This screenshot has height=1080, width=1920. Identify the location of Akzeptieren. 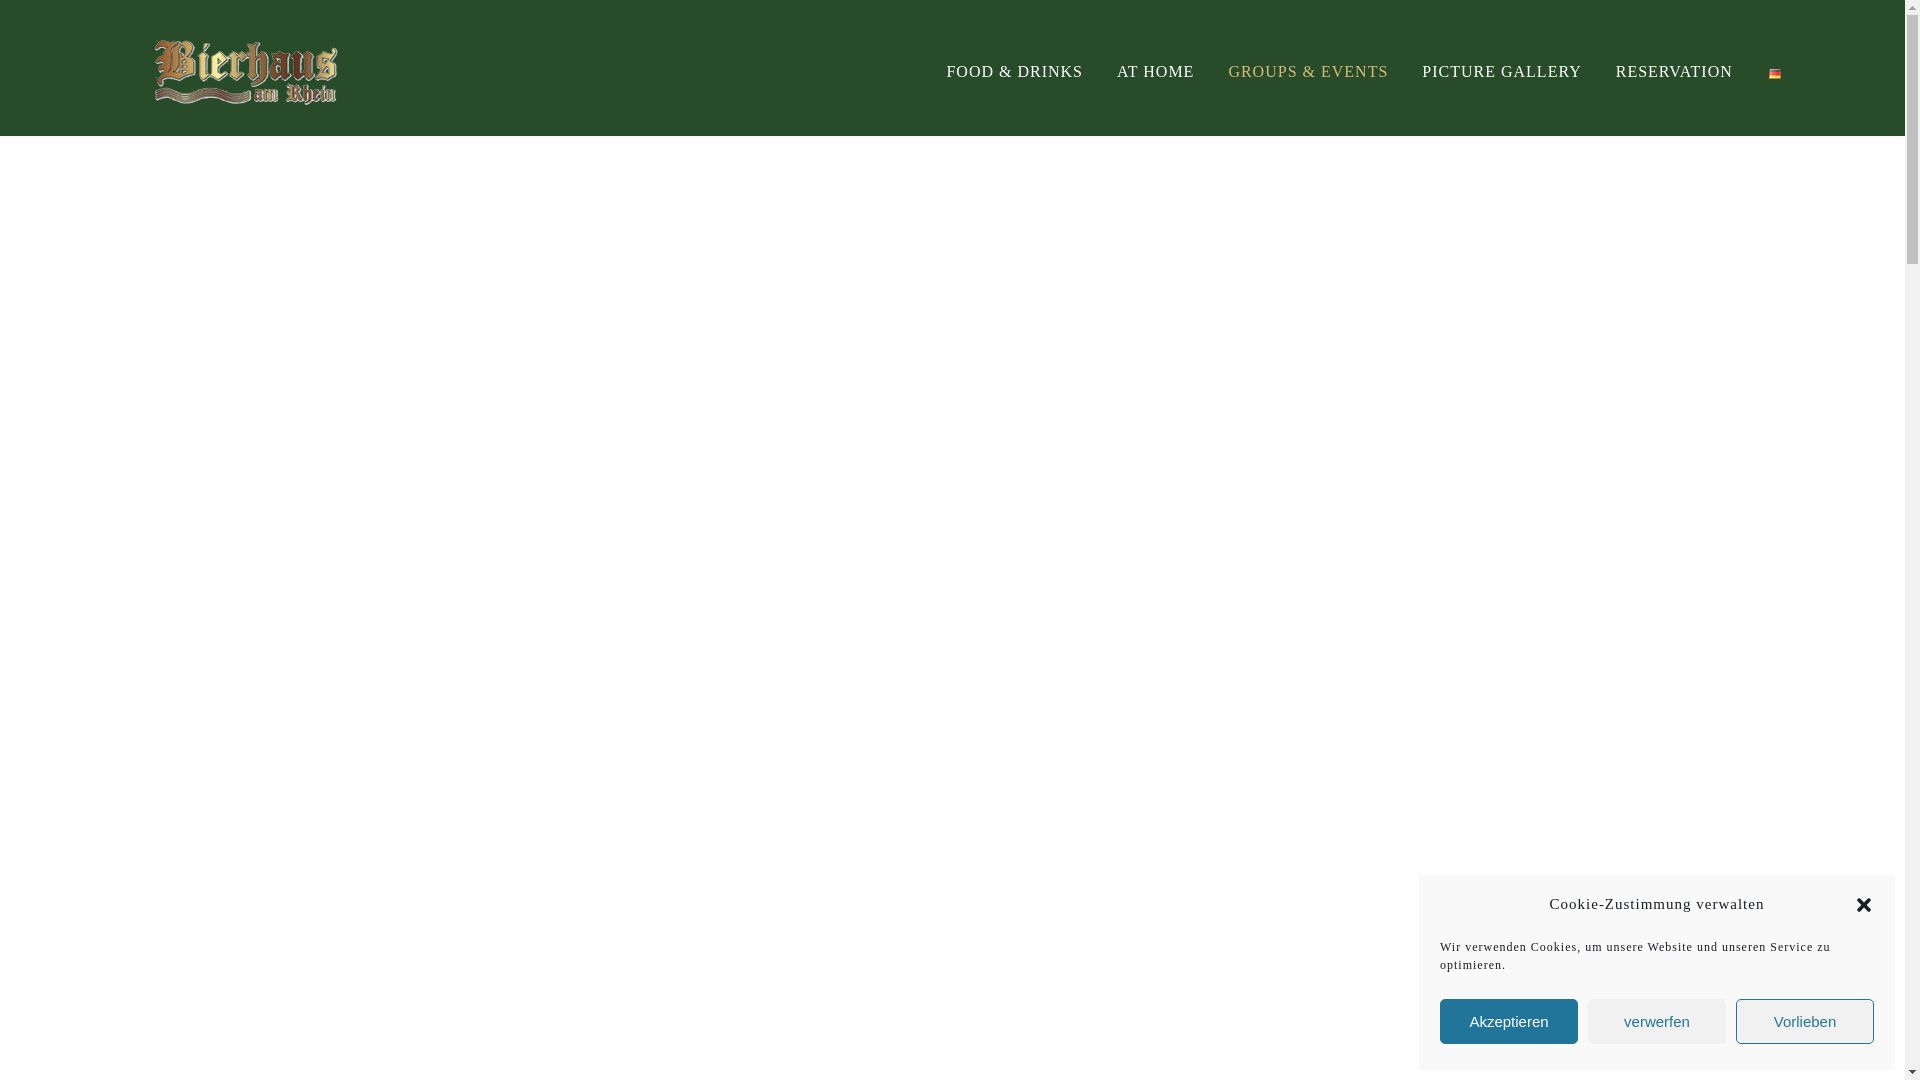
(1509, 1022).